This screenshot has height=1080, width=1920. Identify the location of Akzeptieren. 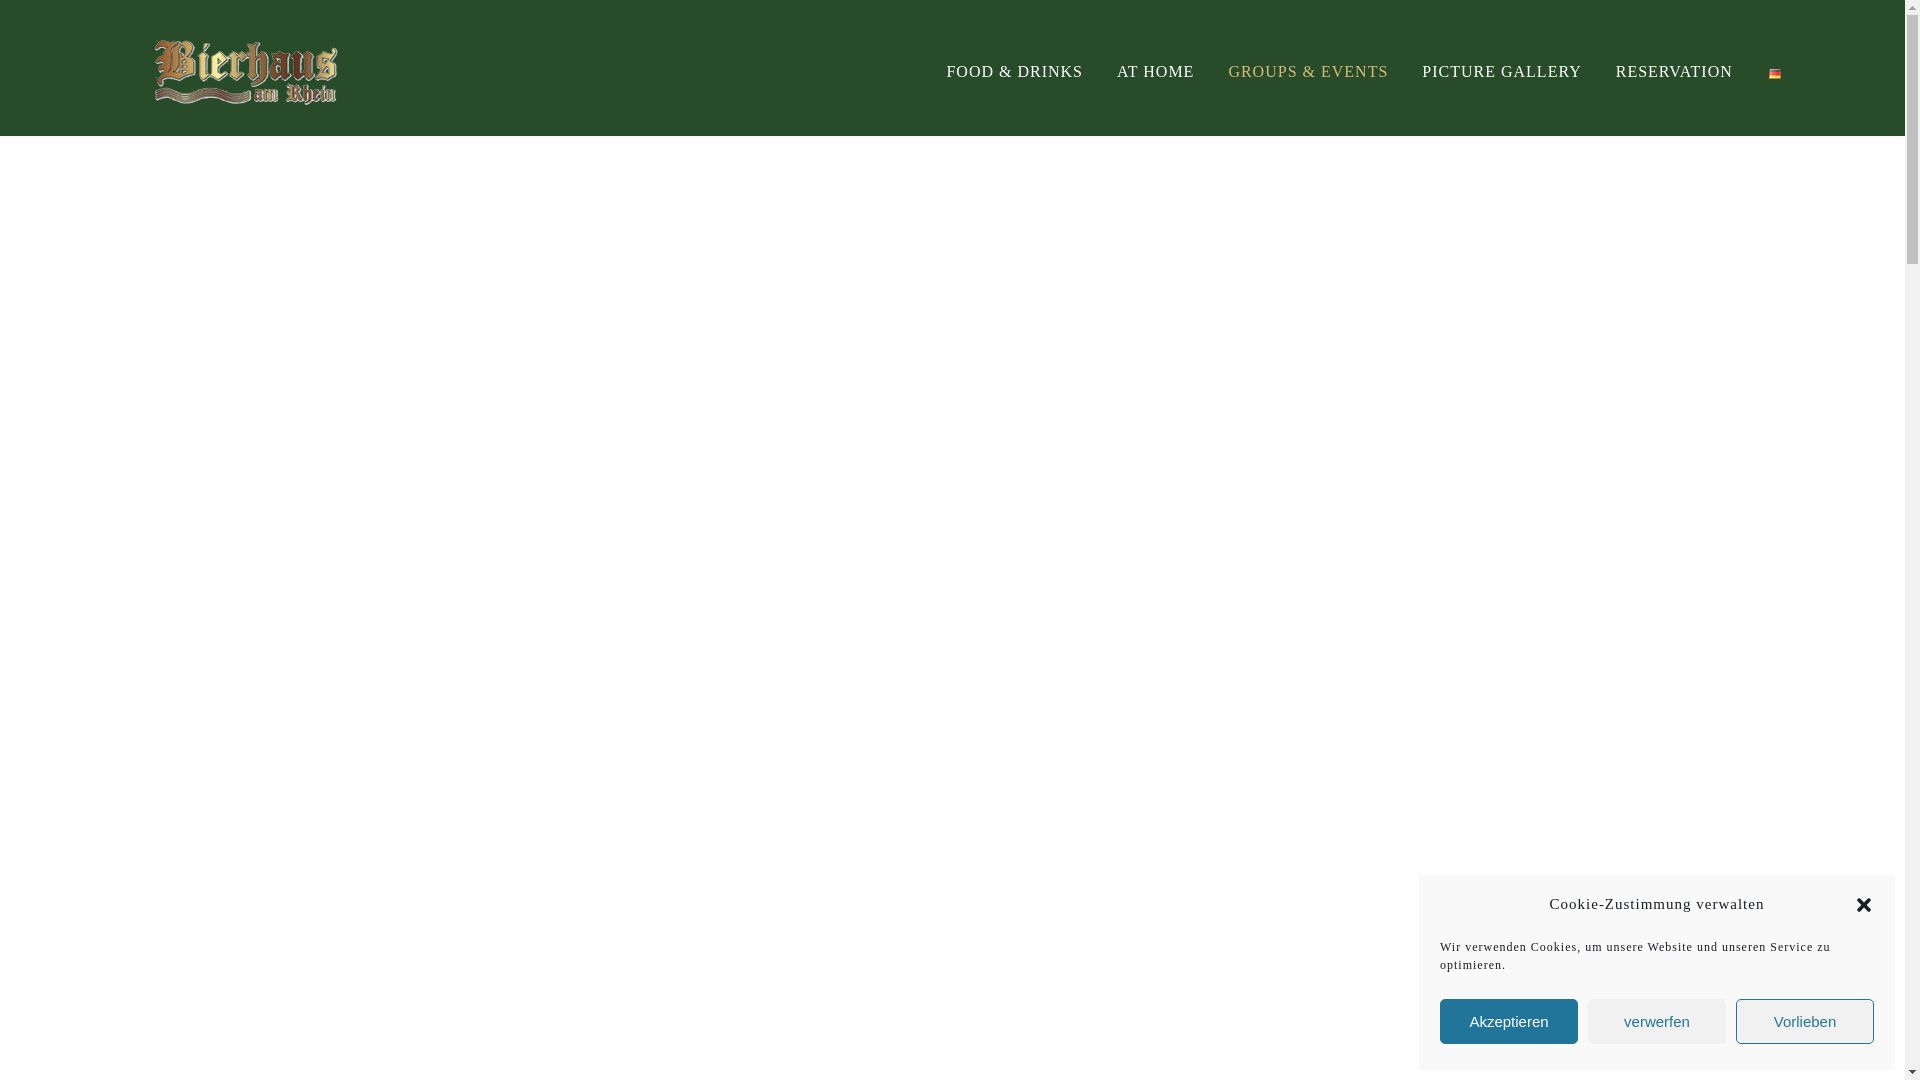
(1509, 1022).